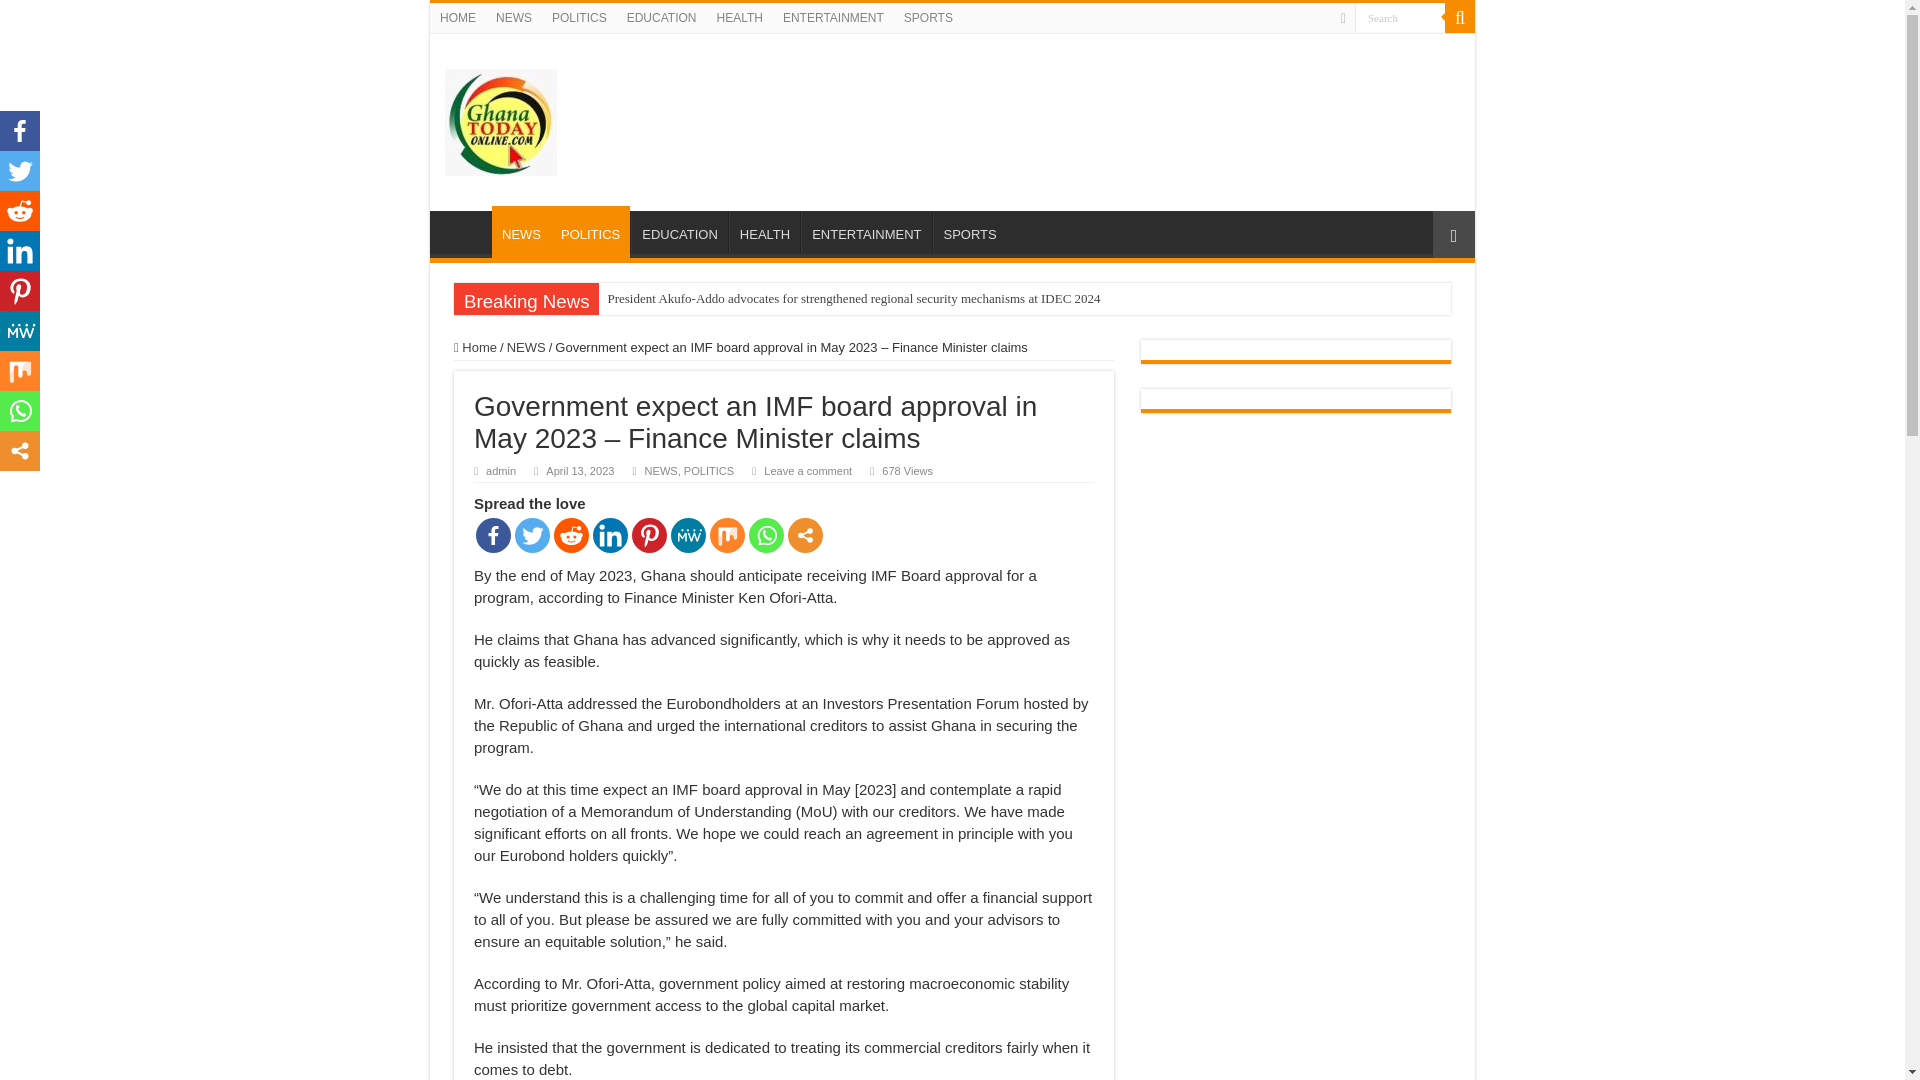 This screenshot has width=1920, height=1080. What do you see at coordinates (1400, 18) in the screenshot?
I see `Search` at bounding box center [1400, 18].